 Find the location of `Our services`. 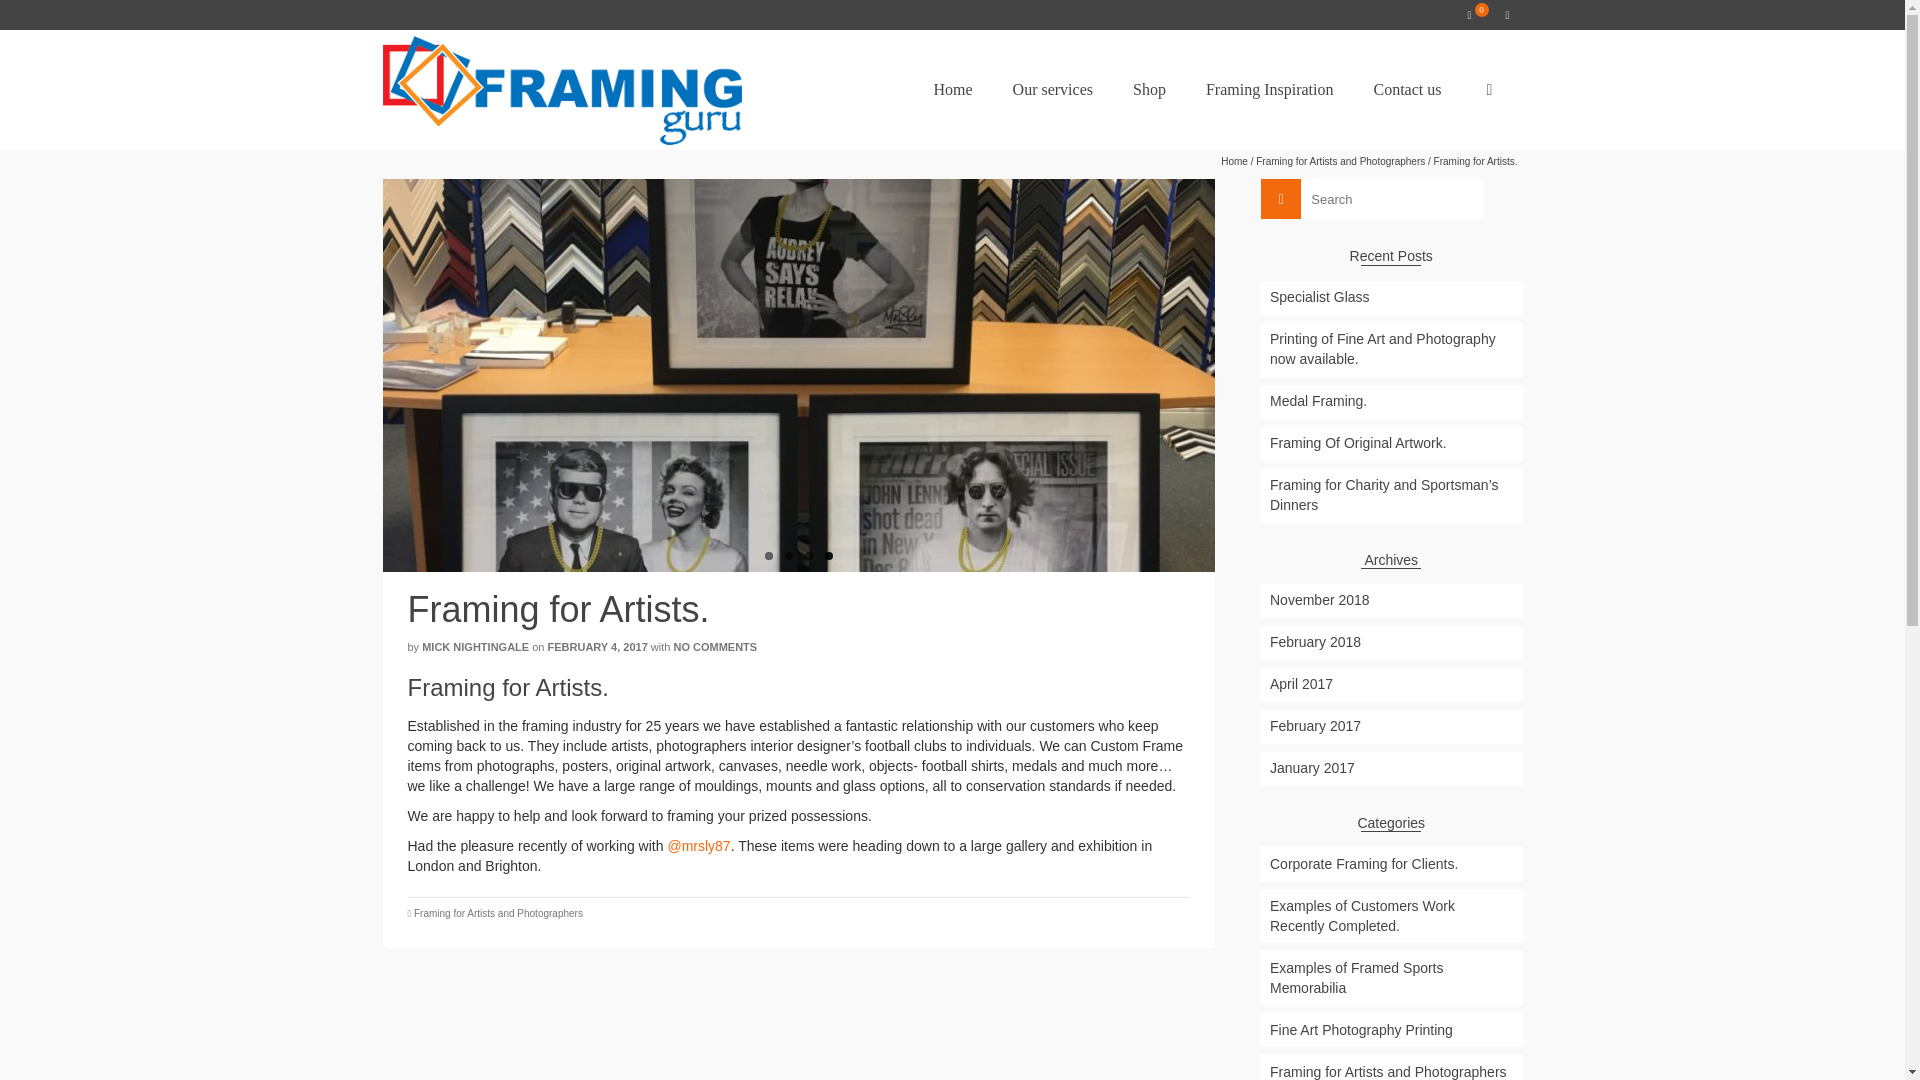

Our services is located at coordinates (1052, 90).